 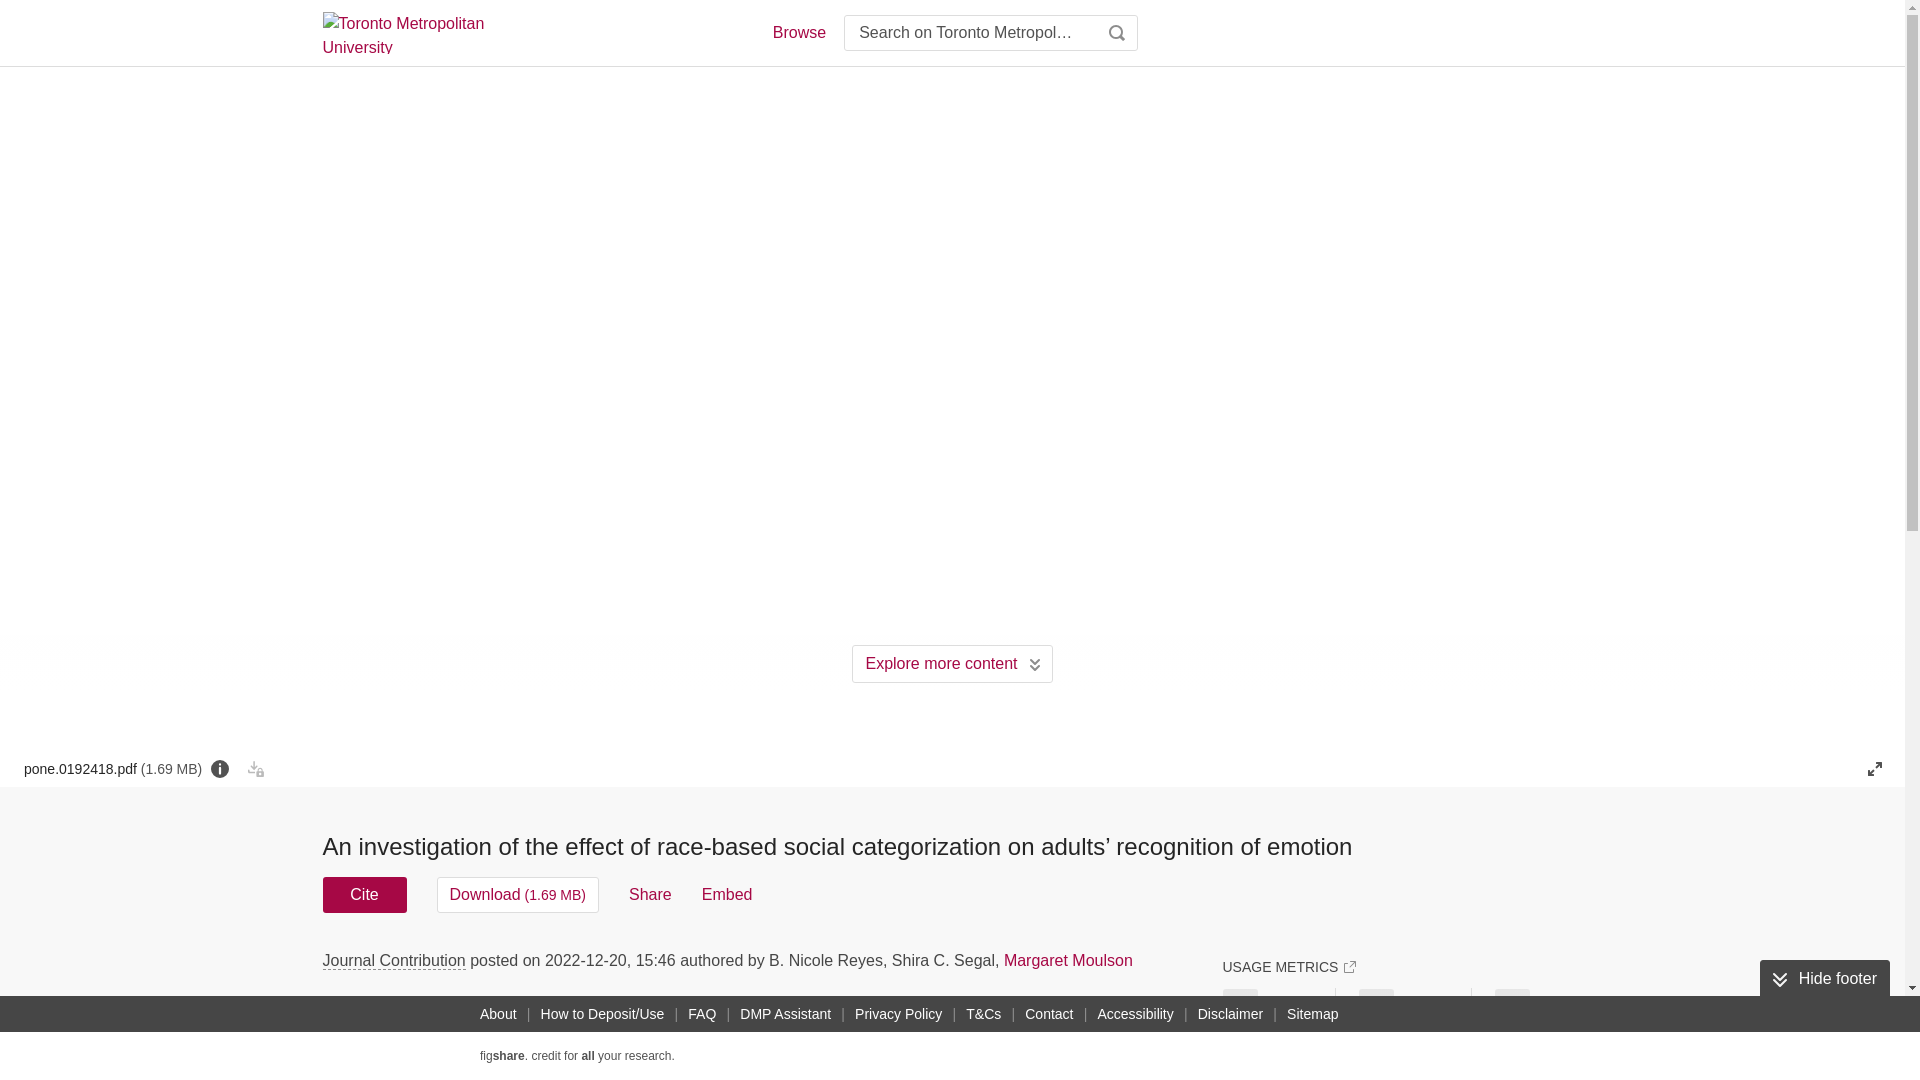 What do you see at coordinates (1288, 966) in the screenshot?
I see `USAGE METRICS` at bounding box center [1288, 966].